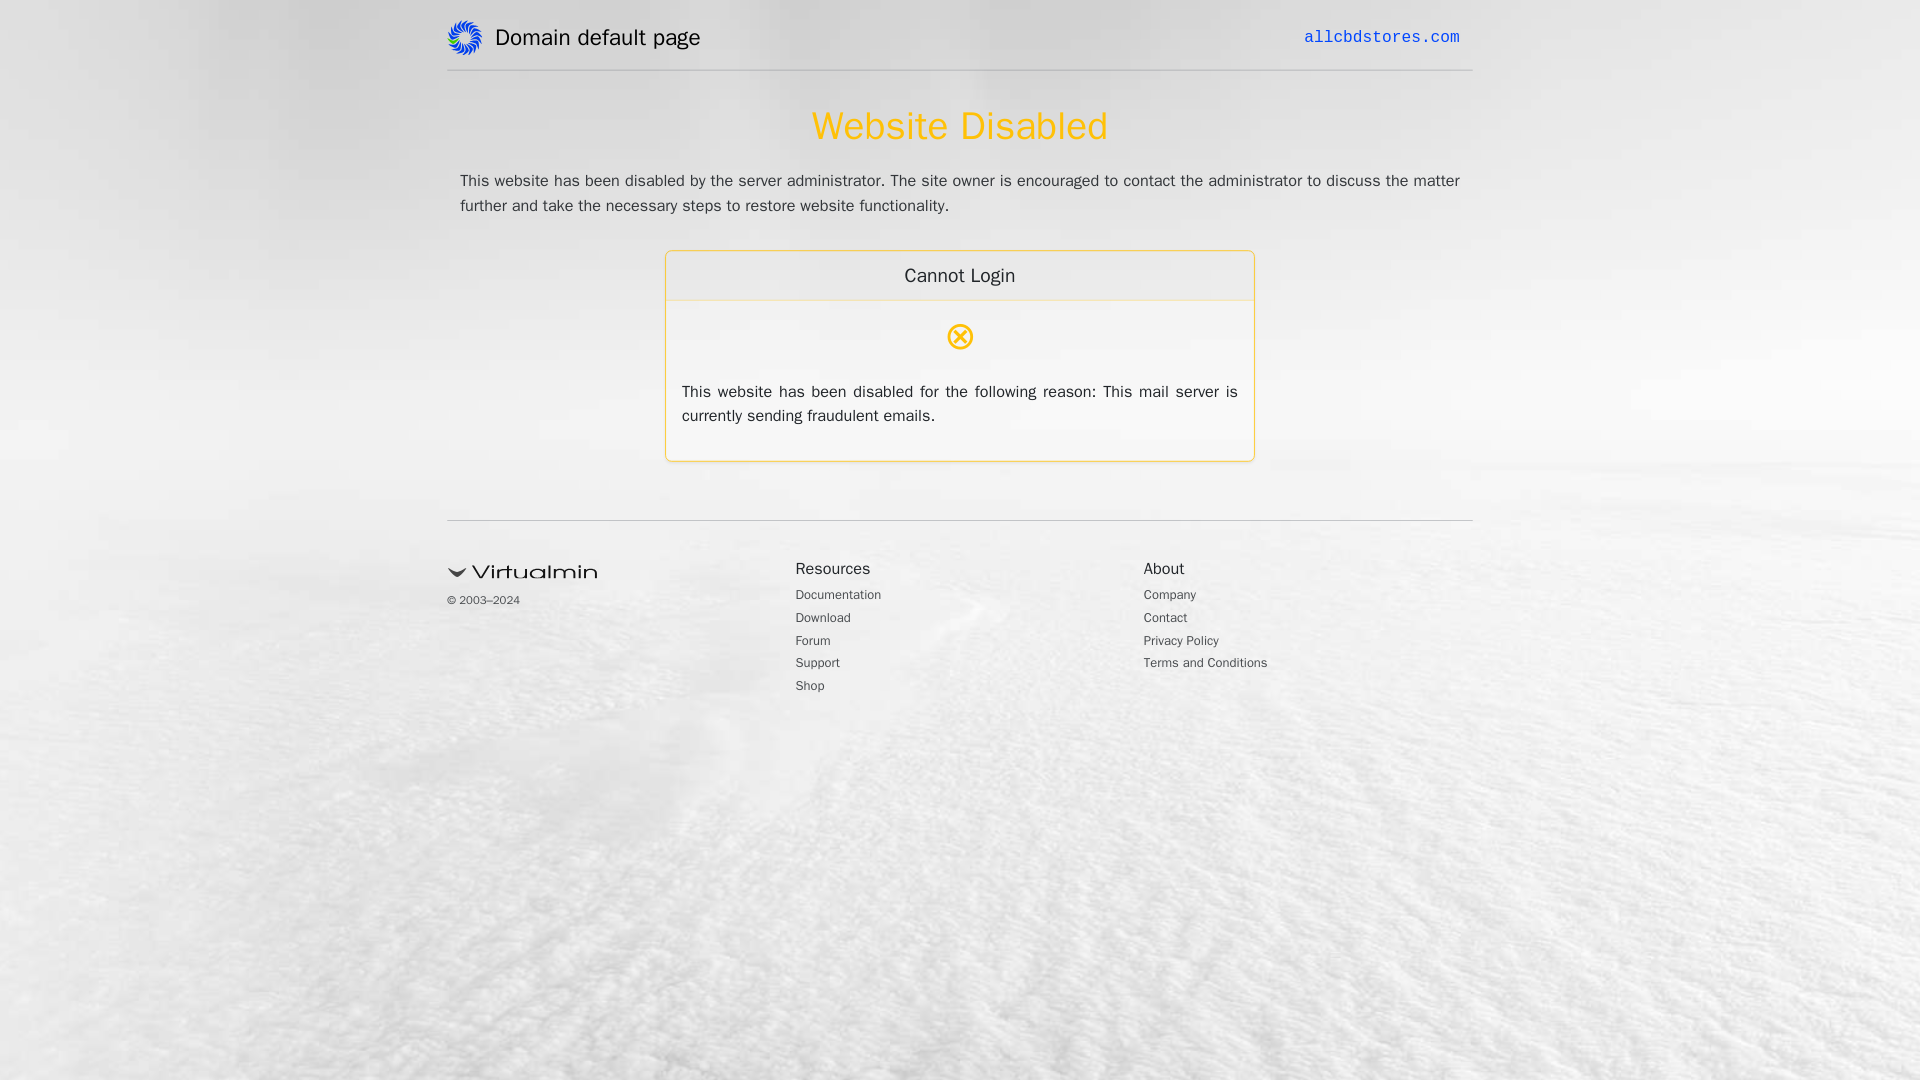 This screenshot has height=1080, width=1920. I want to click on Privacy Policy, so click(1318, 404).